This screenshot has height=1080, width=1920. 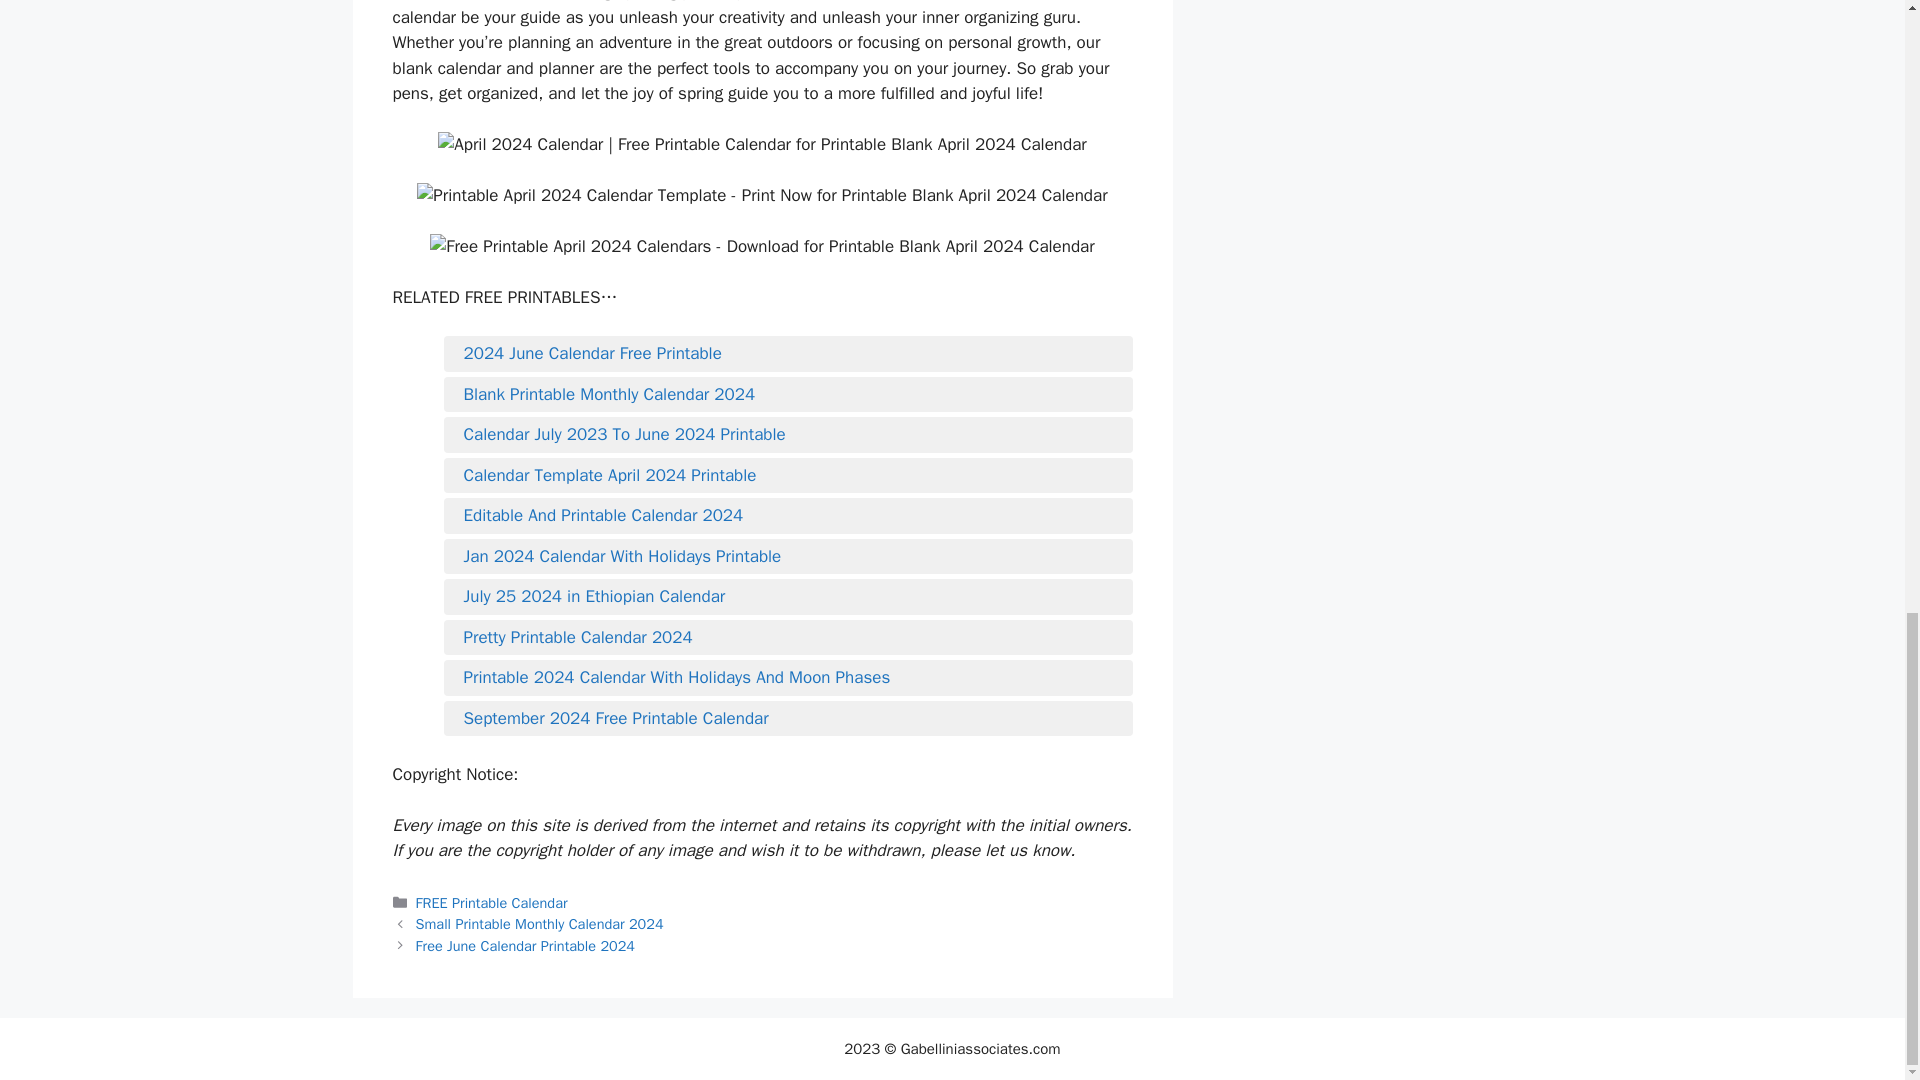 I want to click on September 2024 Free Printable Calendar, so click(x=788, y=719).